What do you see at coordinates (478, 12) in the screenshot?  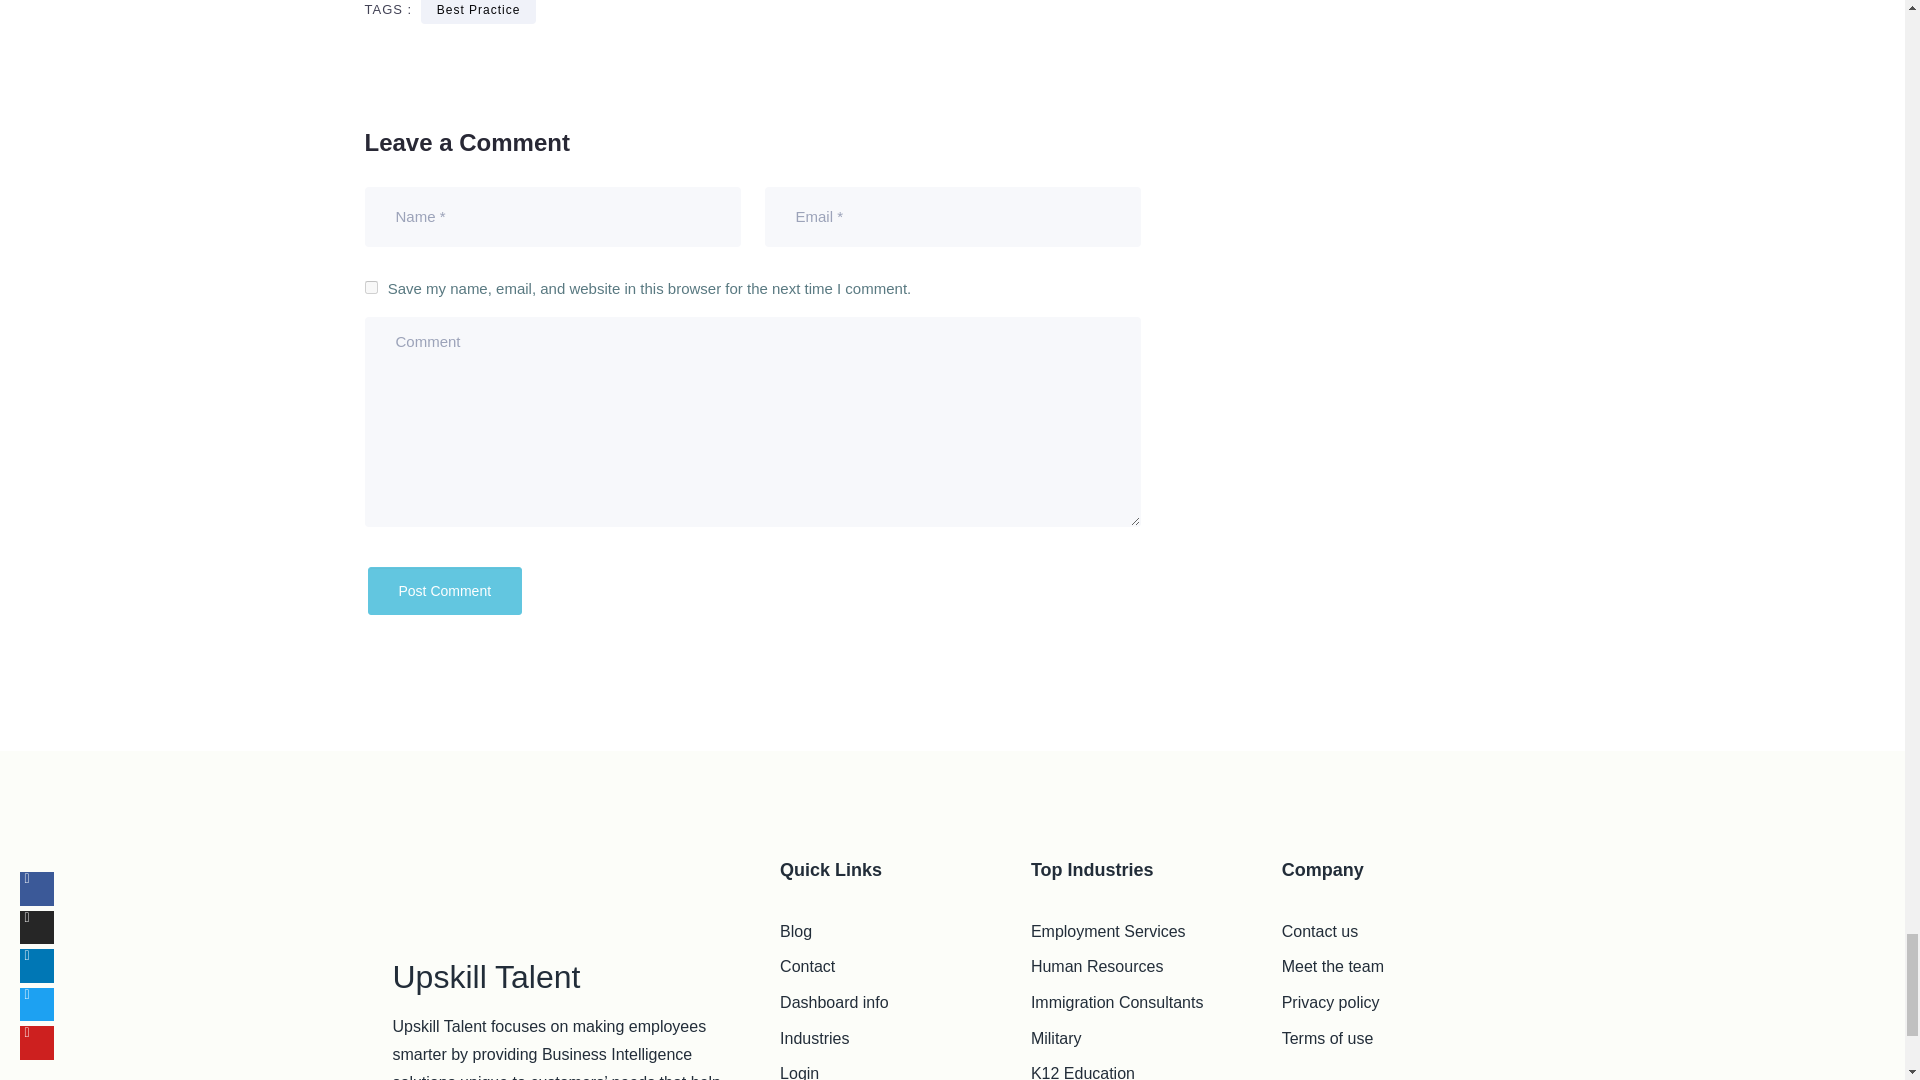 I see `Best Practice` at bounding box center [478, 12].